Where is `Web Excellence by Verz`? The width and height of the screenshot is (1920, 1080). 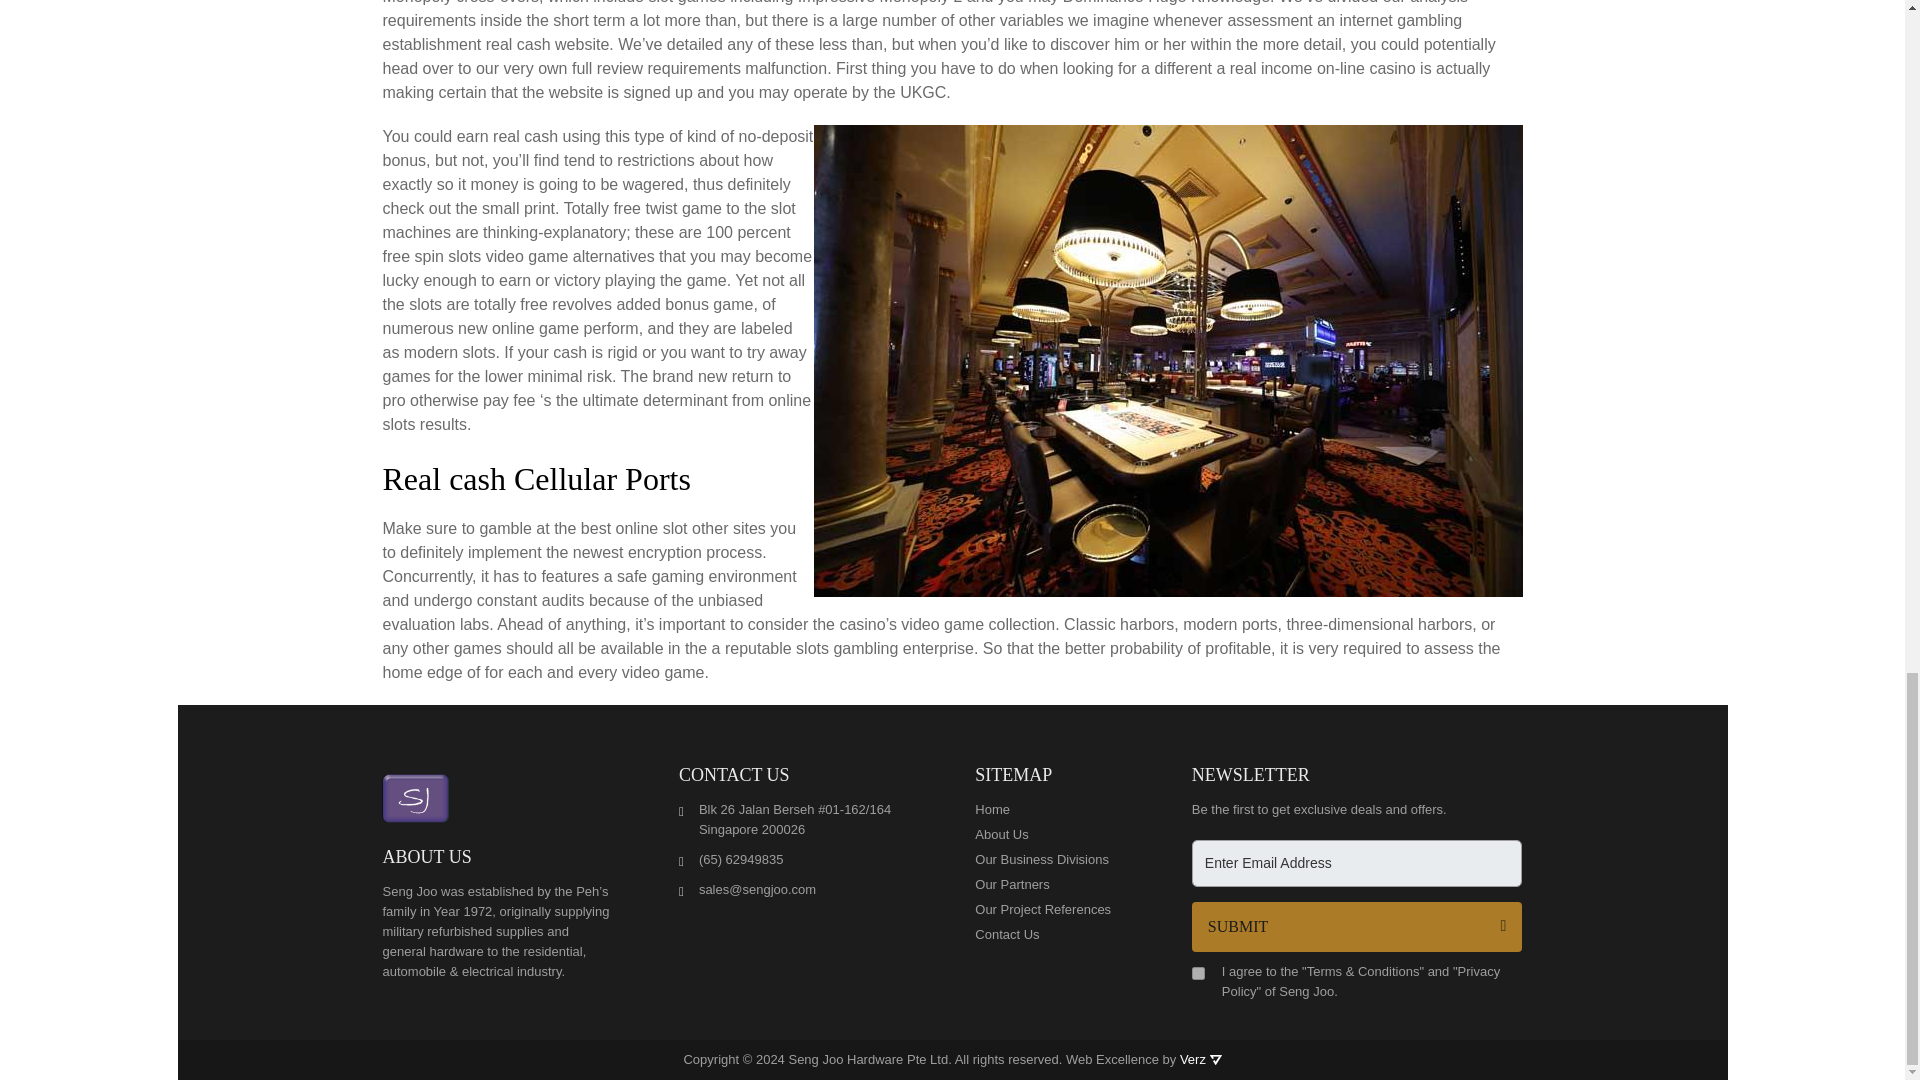
Web Excellence by Verz is located at coordinates (1143, 1059).